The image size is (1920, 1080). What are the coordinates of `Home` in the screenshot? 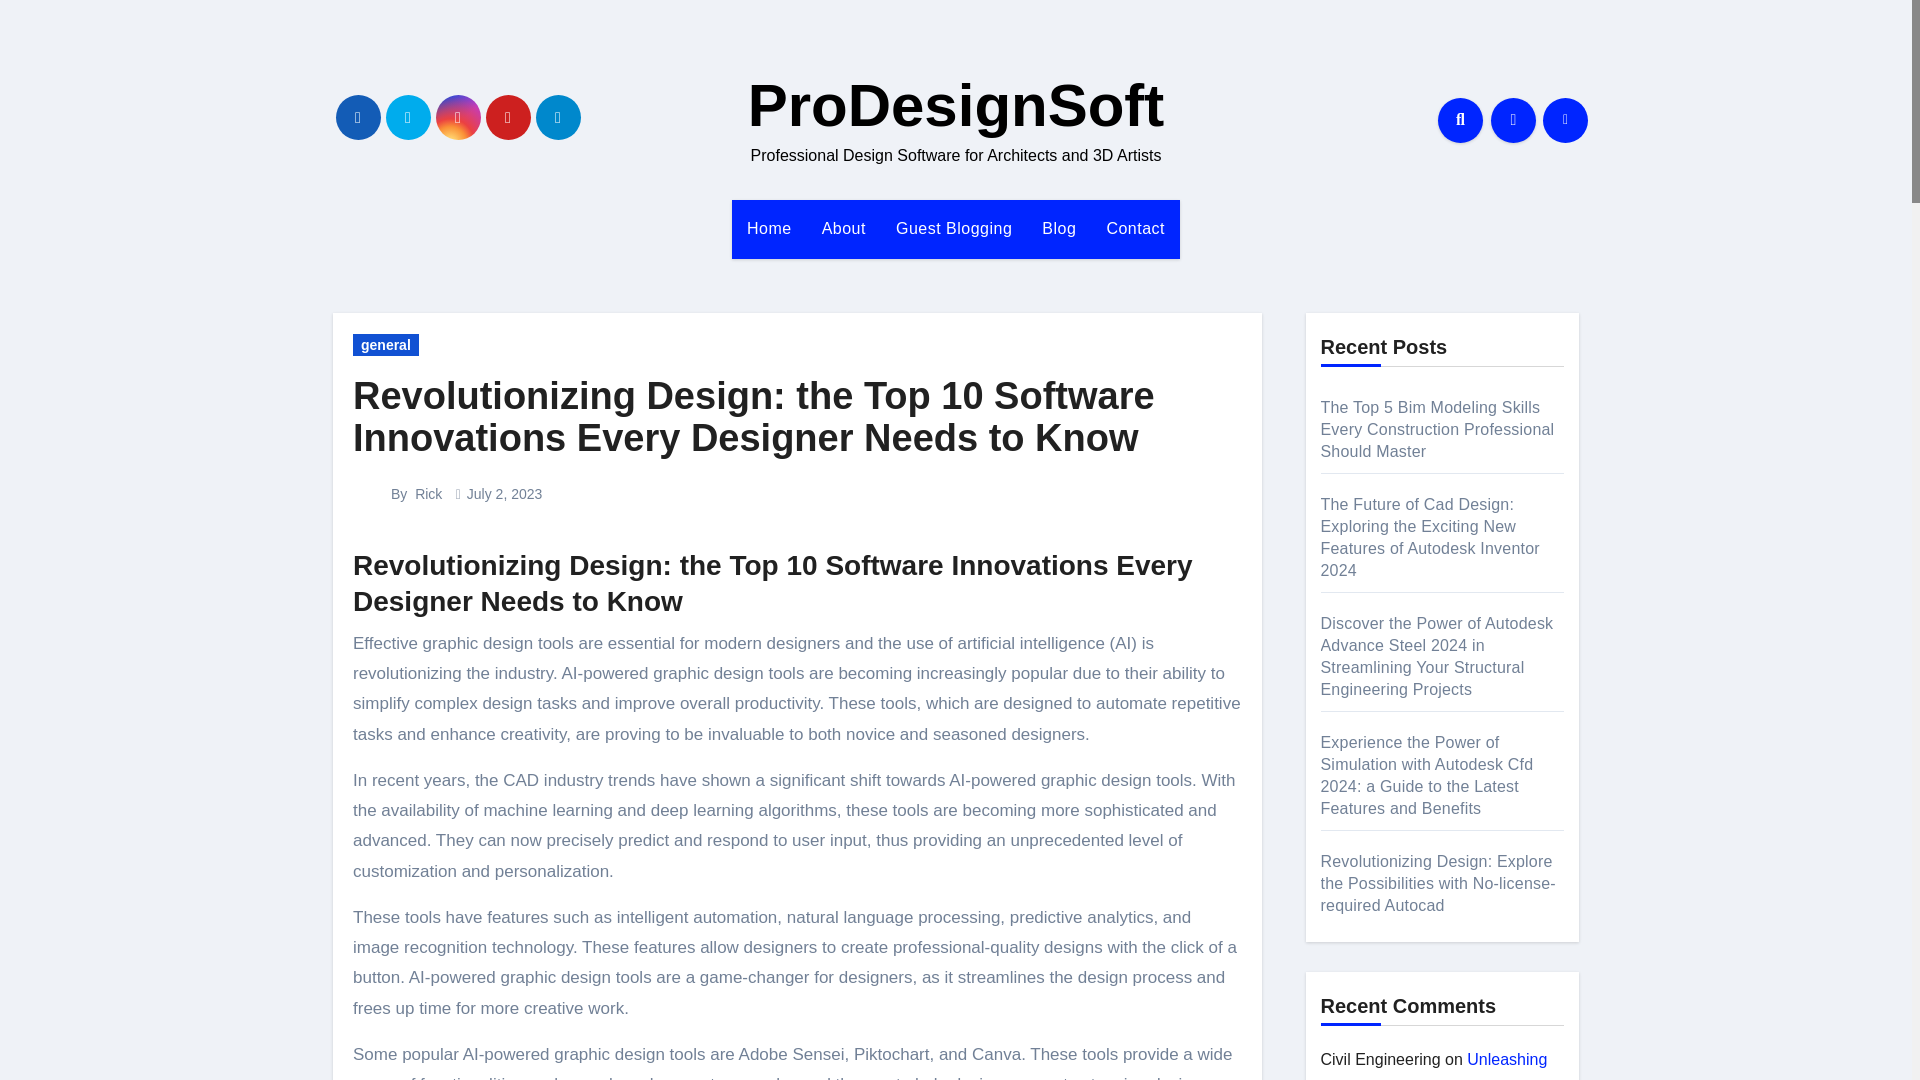 It's located at (768, 228).